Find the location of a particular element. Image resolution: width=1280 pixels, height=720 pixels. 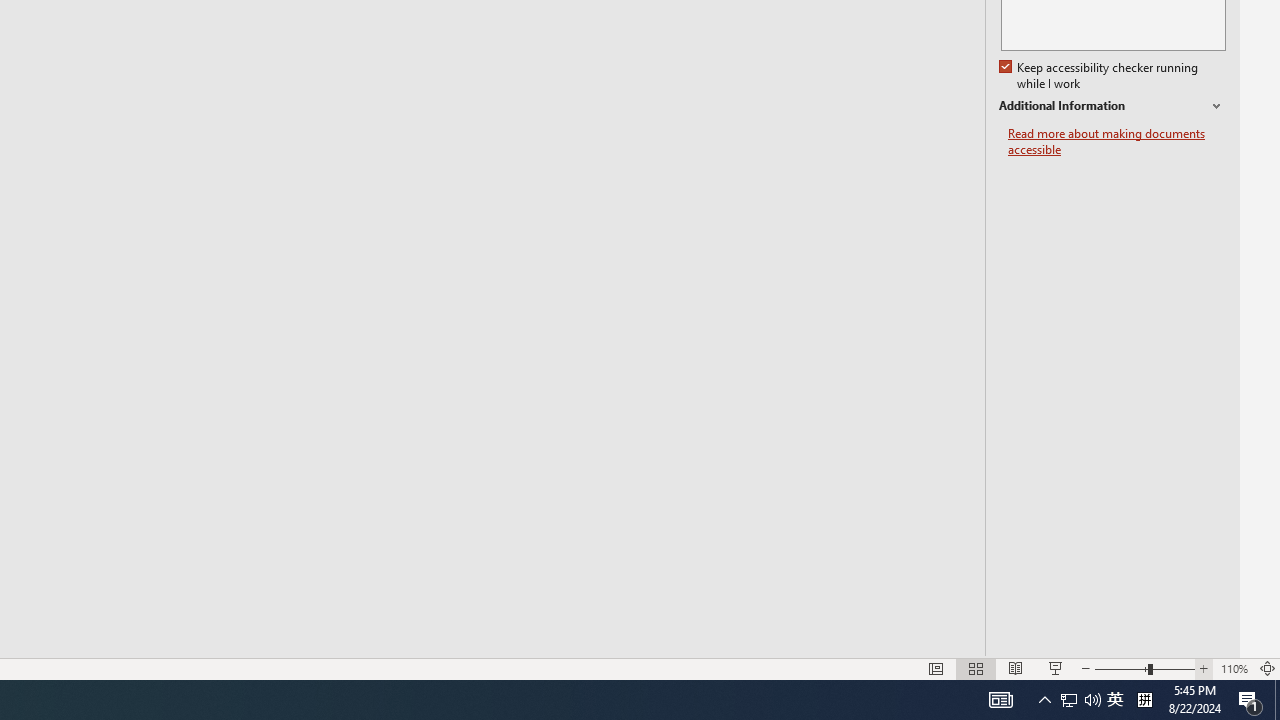

Reading View is located at coordinates (1015, 668).